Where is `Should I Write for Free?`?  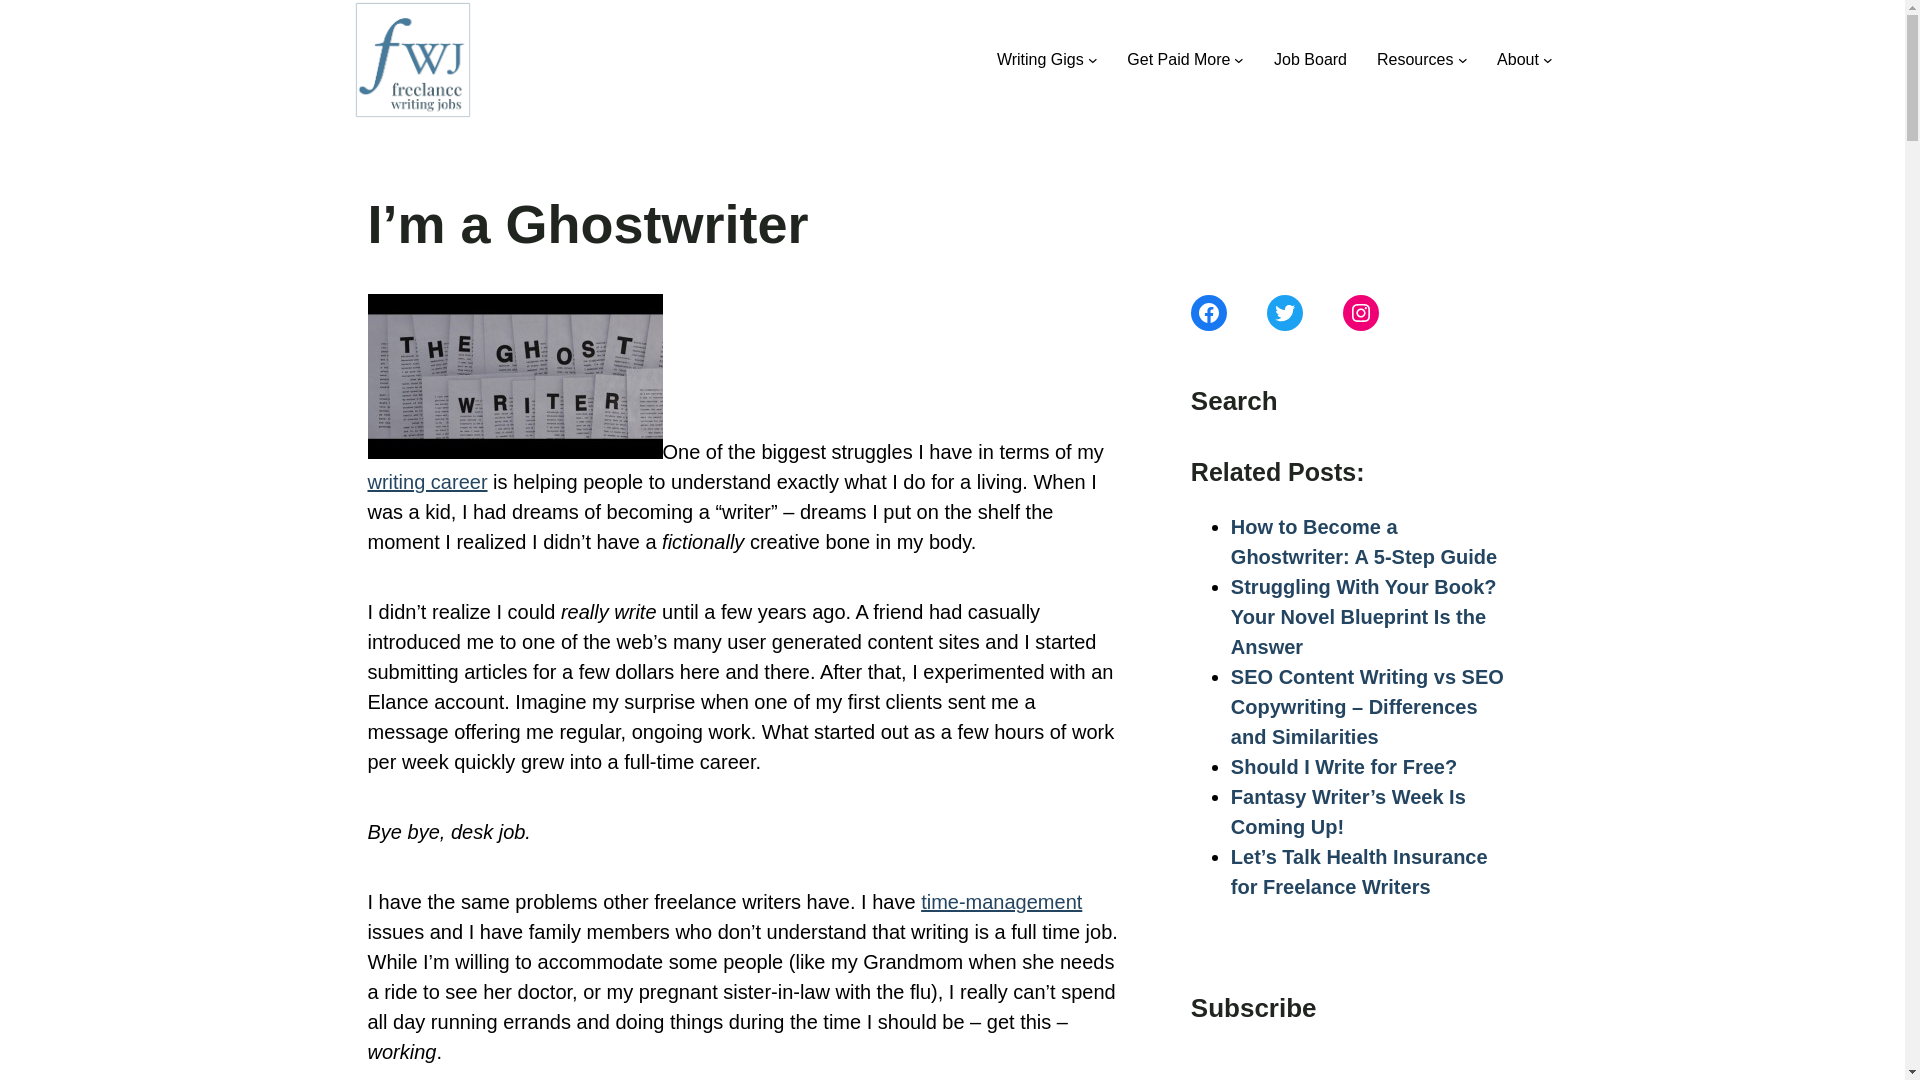 Should I Write for Free? is located at coordinates (1344, 766).